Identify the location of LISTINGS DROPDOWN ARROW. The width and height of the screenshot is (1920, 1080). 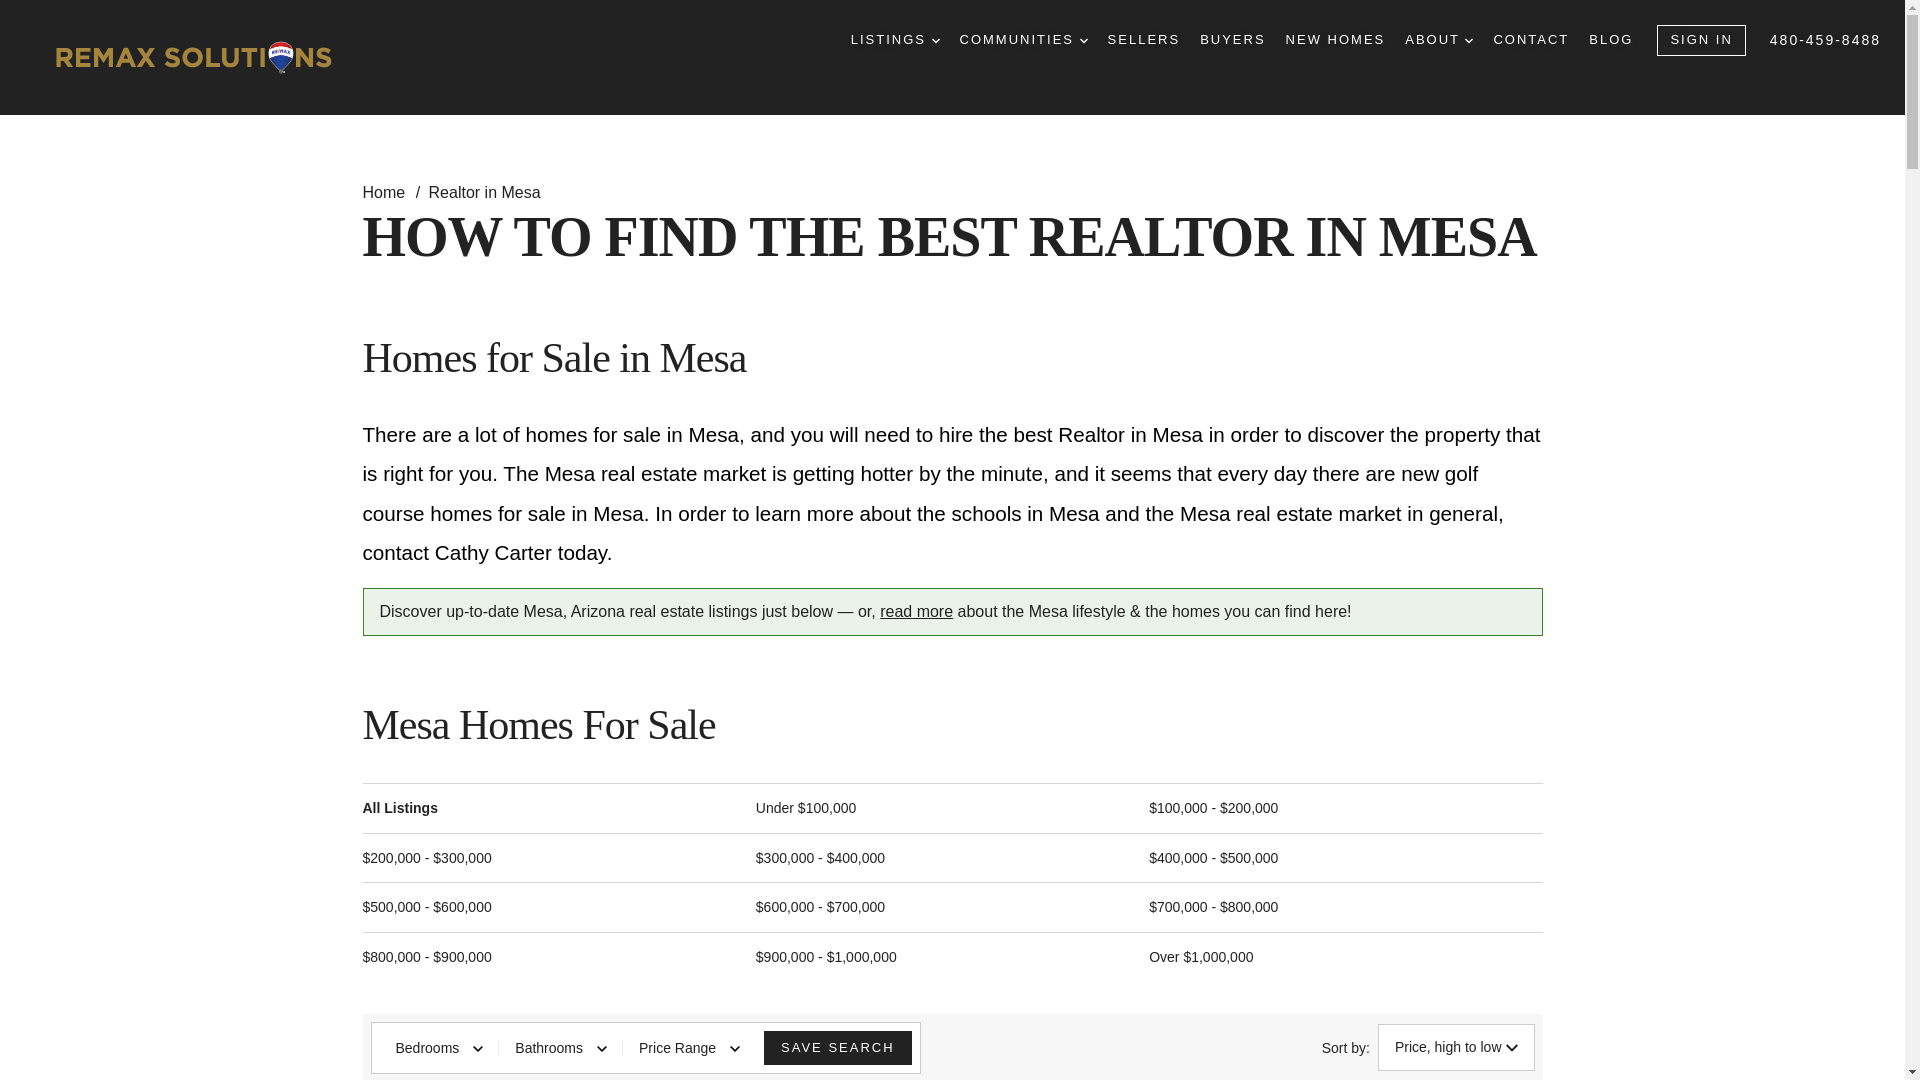
(895, 40).